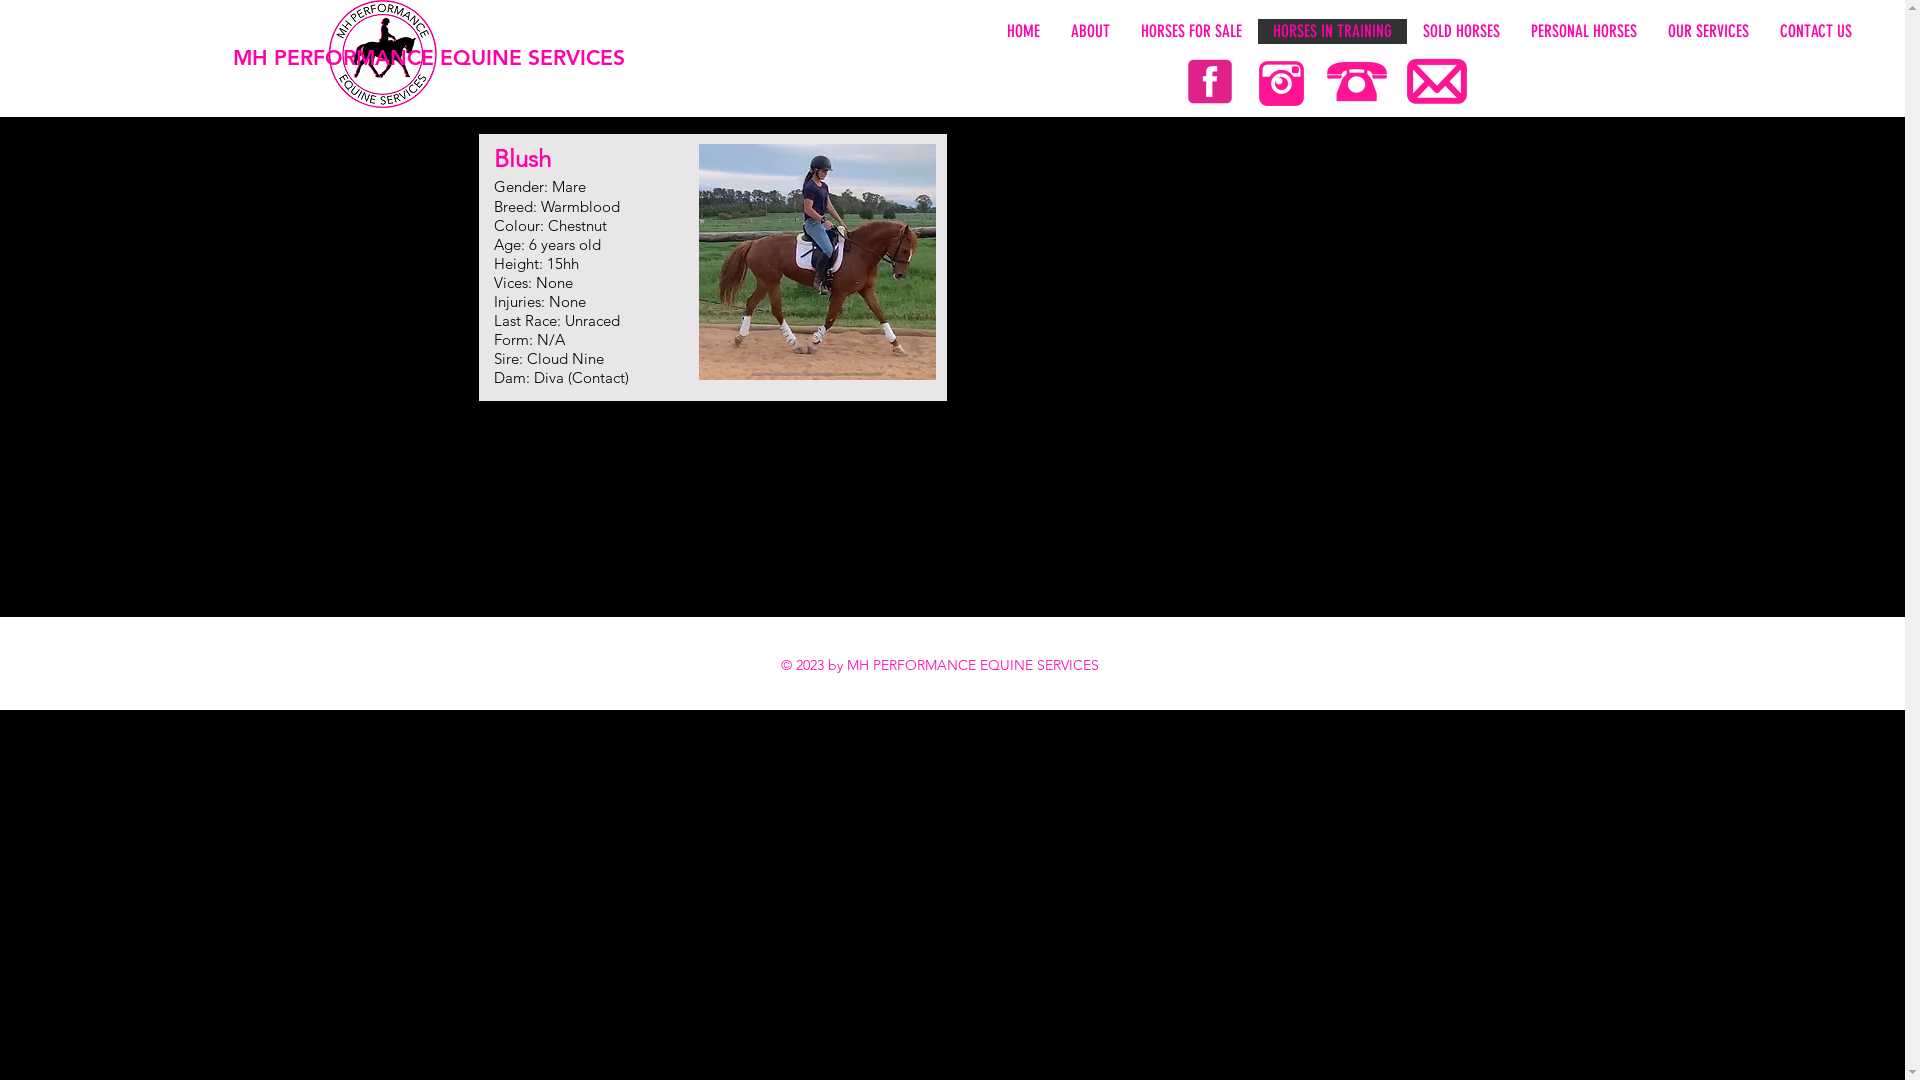 This screenshot has height=1080, width=1920. What do you see at coordinates (1584, 32) in the screenshot?
I see `PERSONAL HORSES` at bounding box center [1584, 32].